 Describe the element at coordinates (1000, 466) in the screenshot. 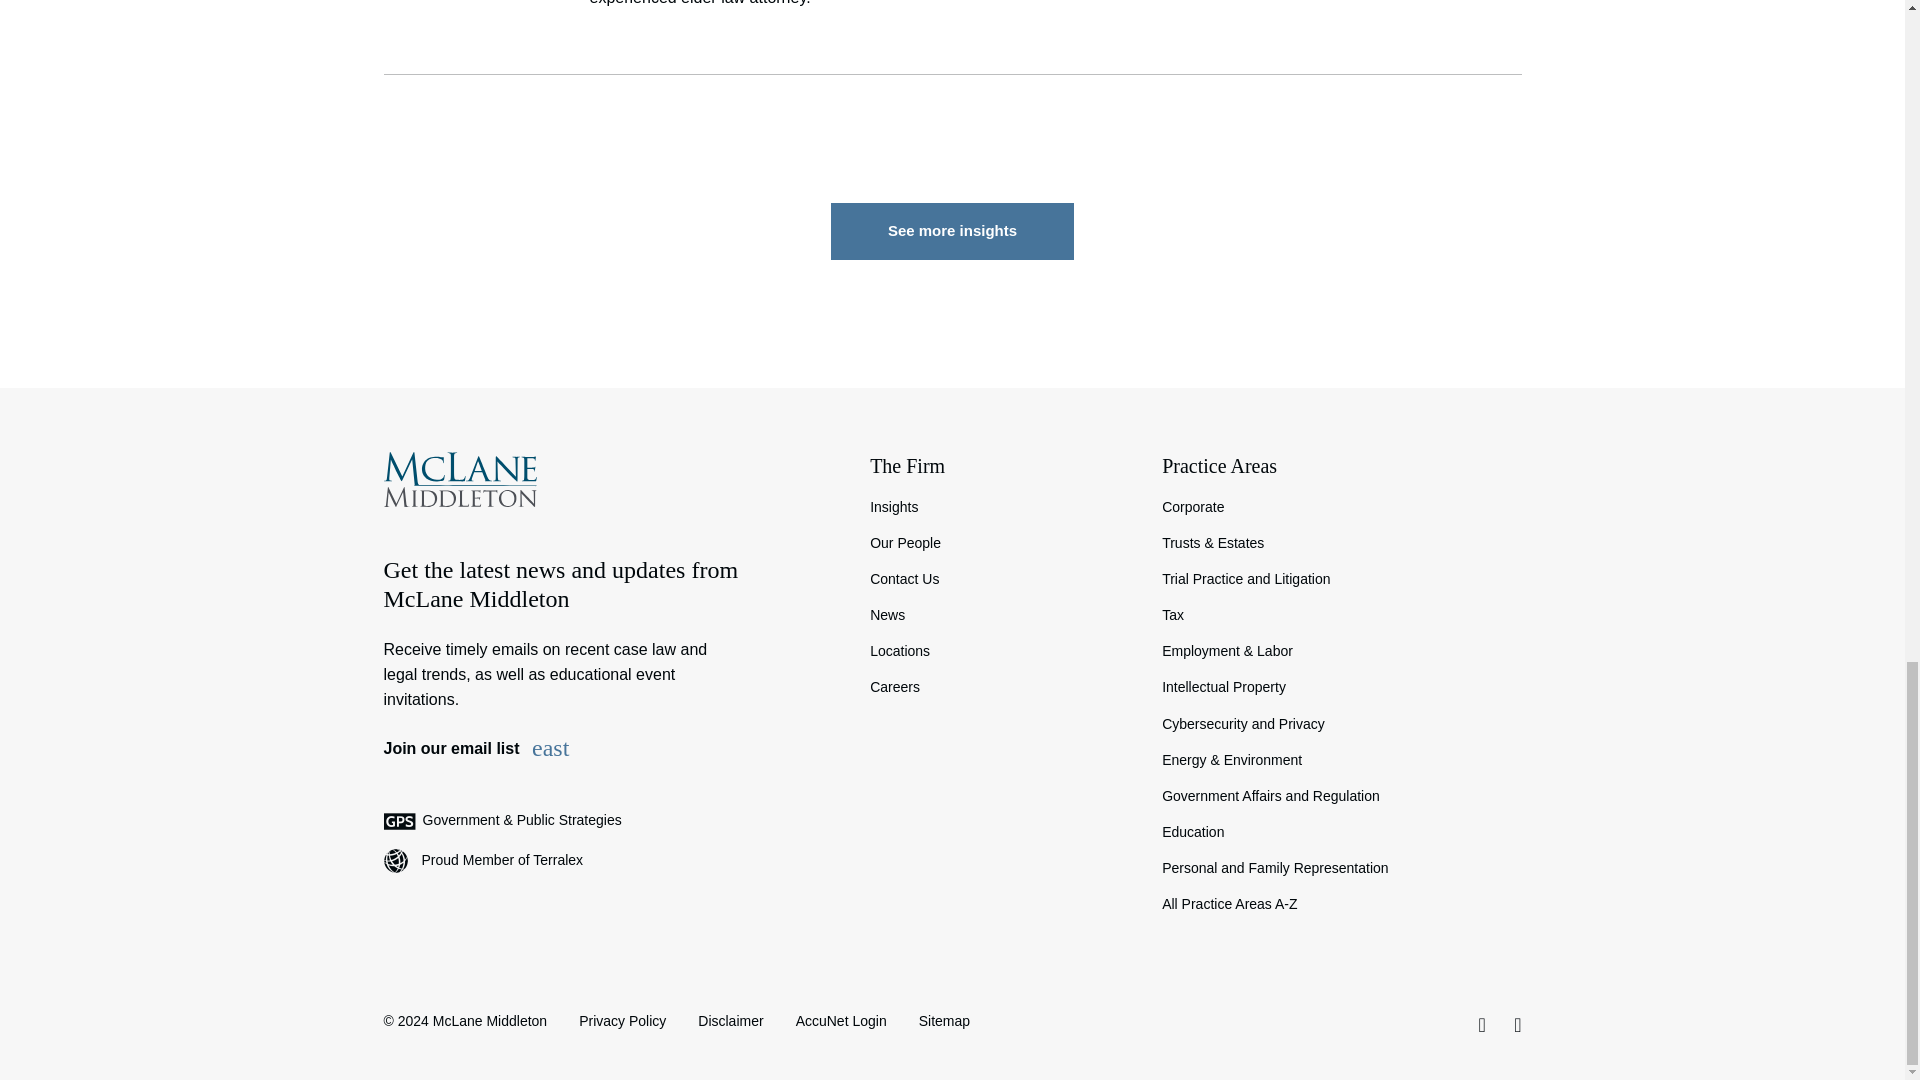

I see `The Firm` at that location.